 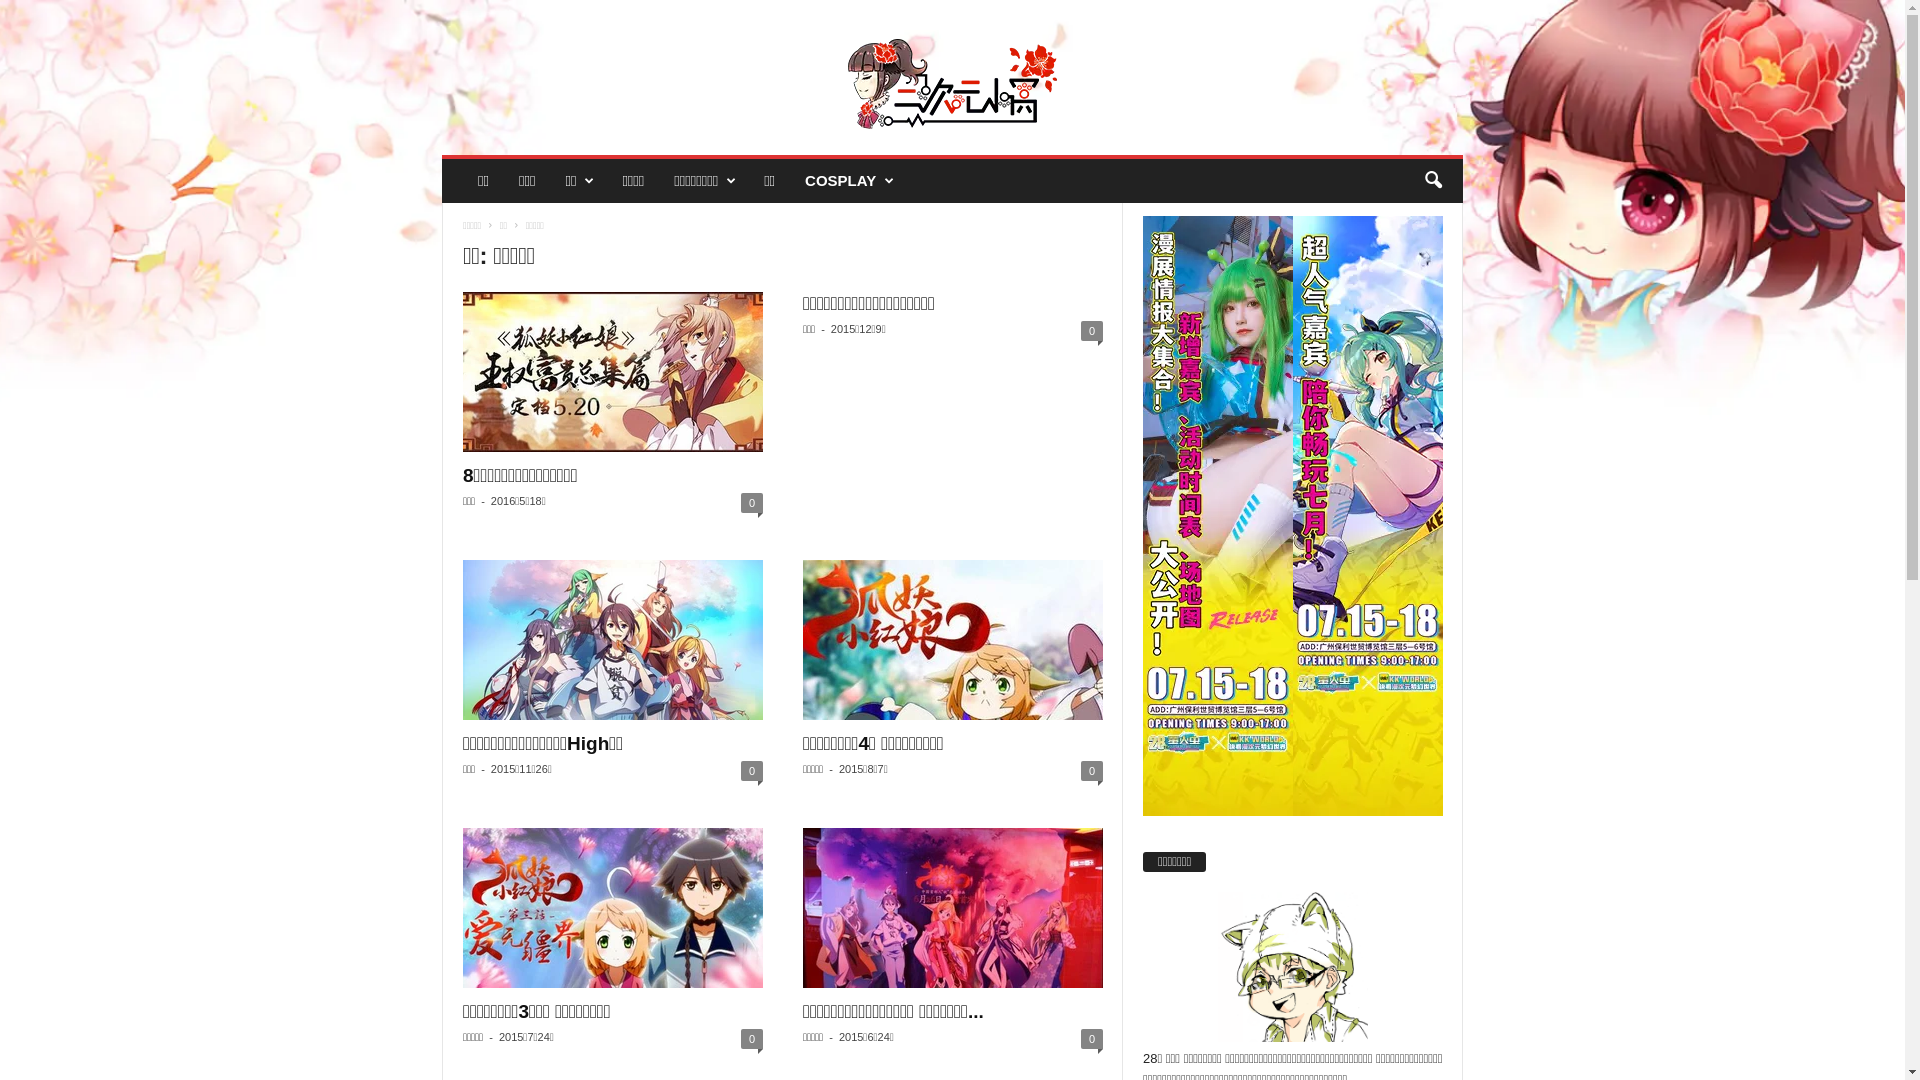 I want to click on 0, so click(x=752, y=1039).